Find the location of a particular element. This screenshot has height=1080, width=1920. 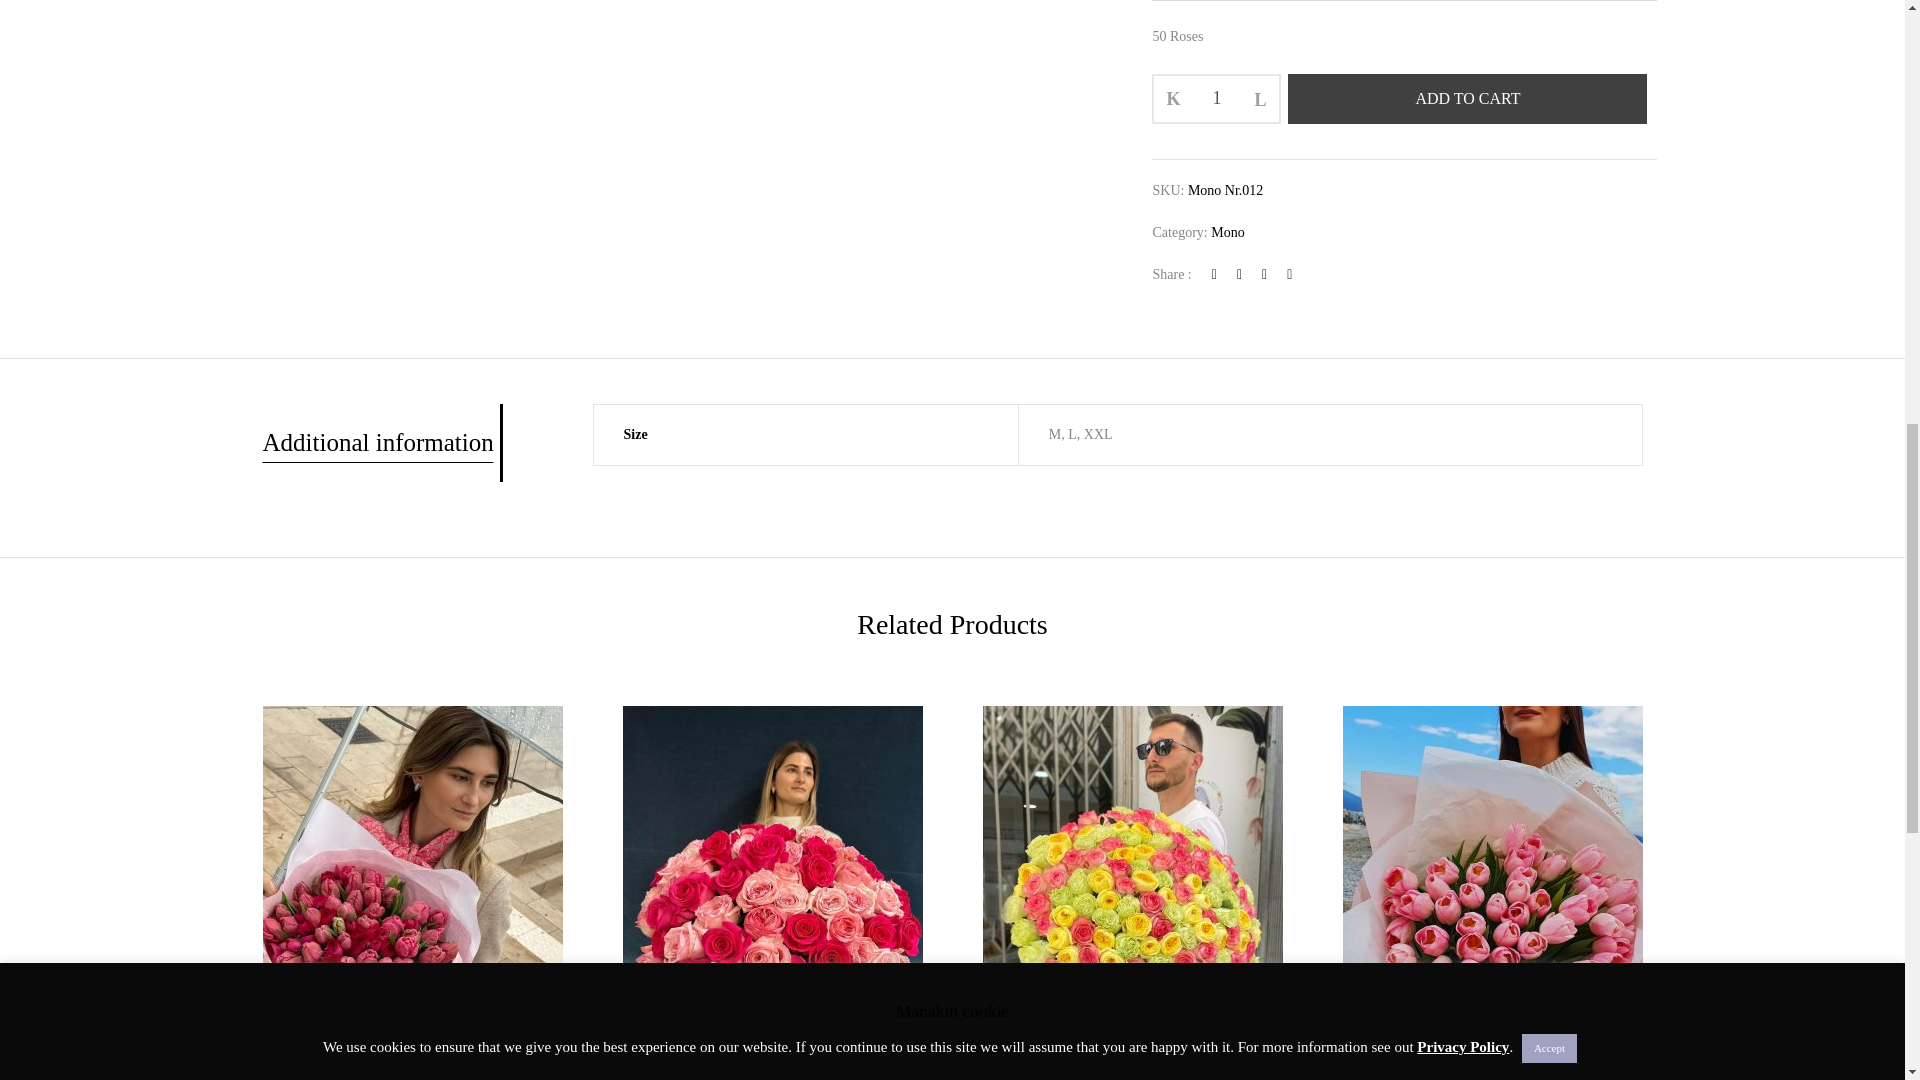

Mono is located at coordinates (1228, 232).